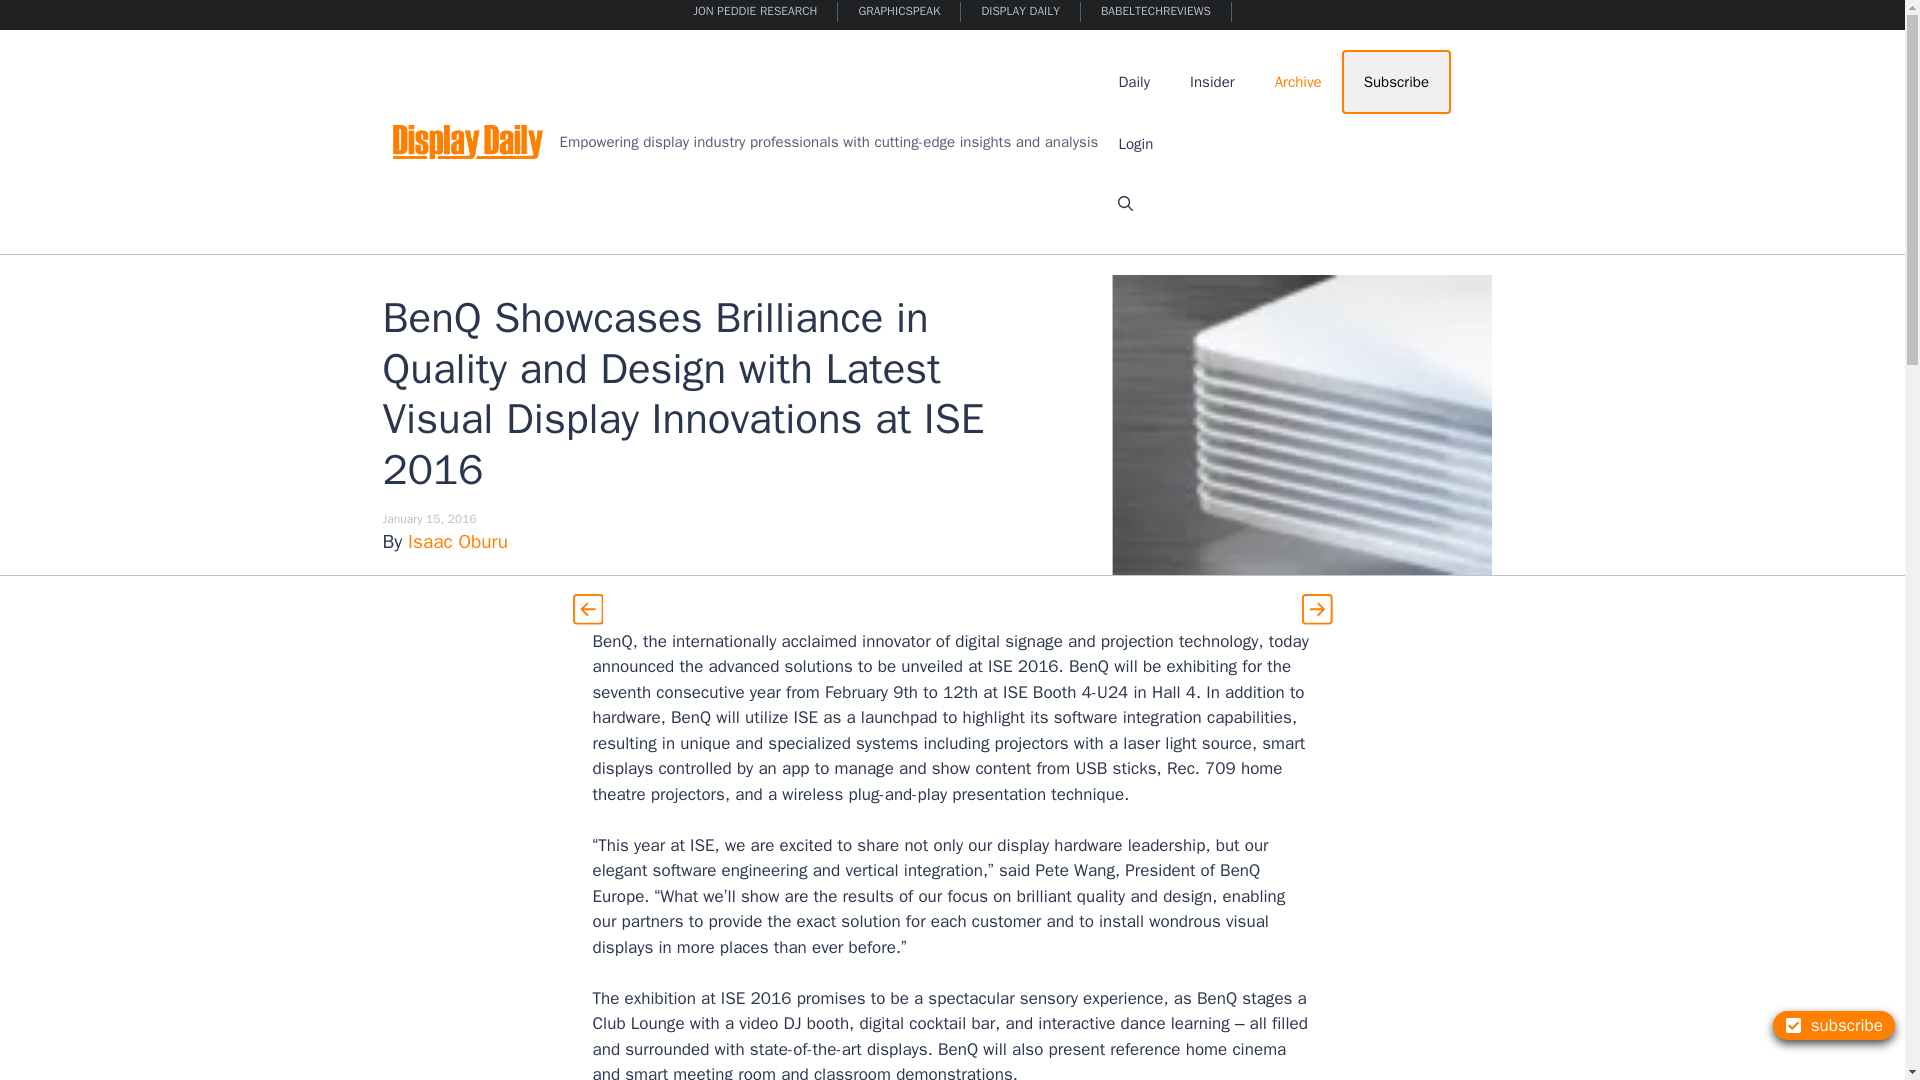 The image size is (1920, 1080). I want to click on Daily, so click(1134, 82).